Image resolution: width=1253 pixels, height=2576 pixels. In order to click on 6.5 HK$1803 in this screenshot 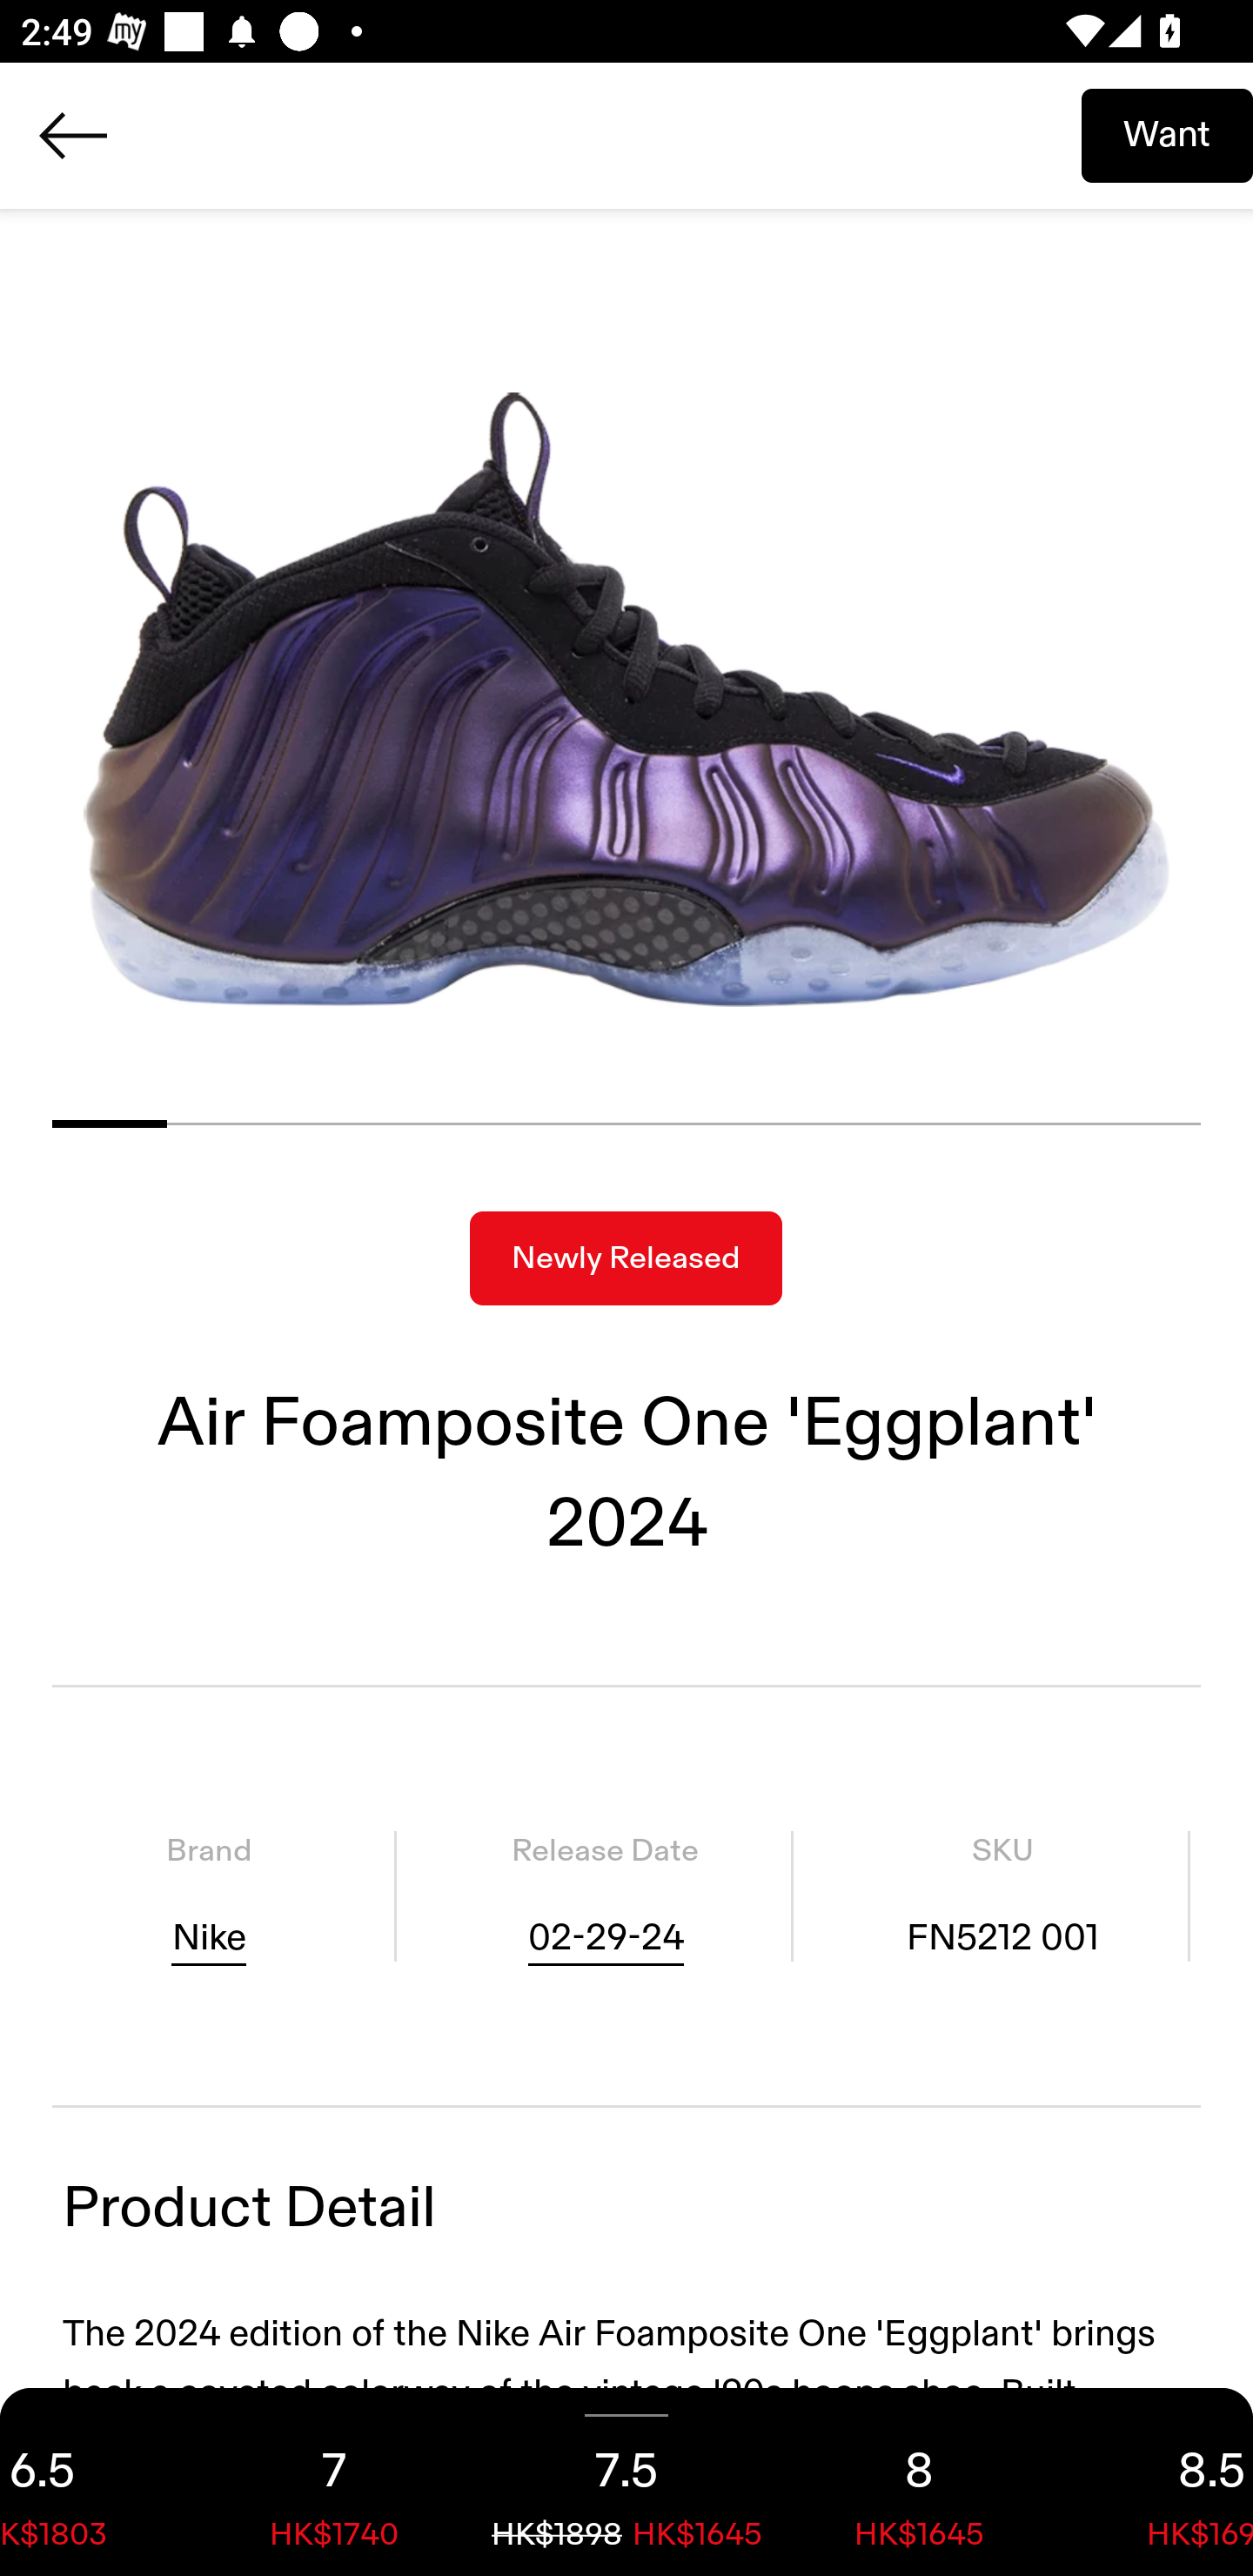, I will do `click(94, 2482)`.